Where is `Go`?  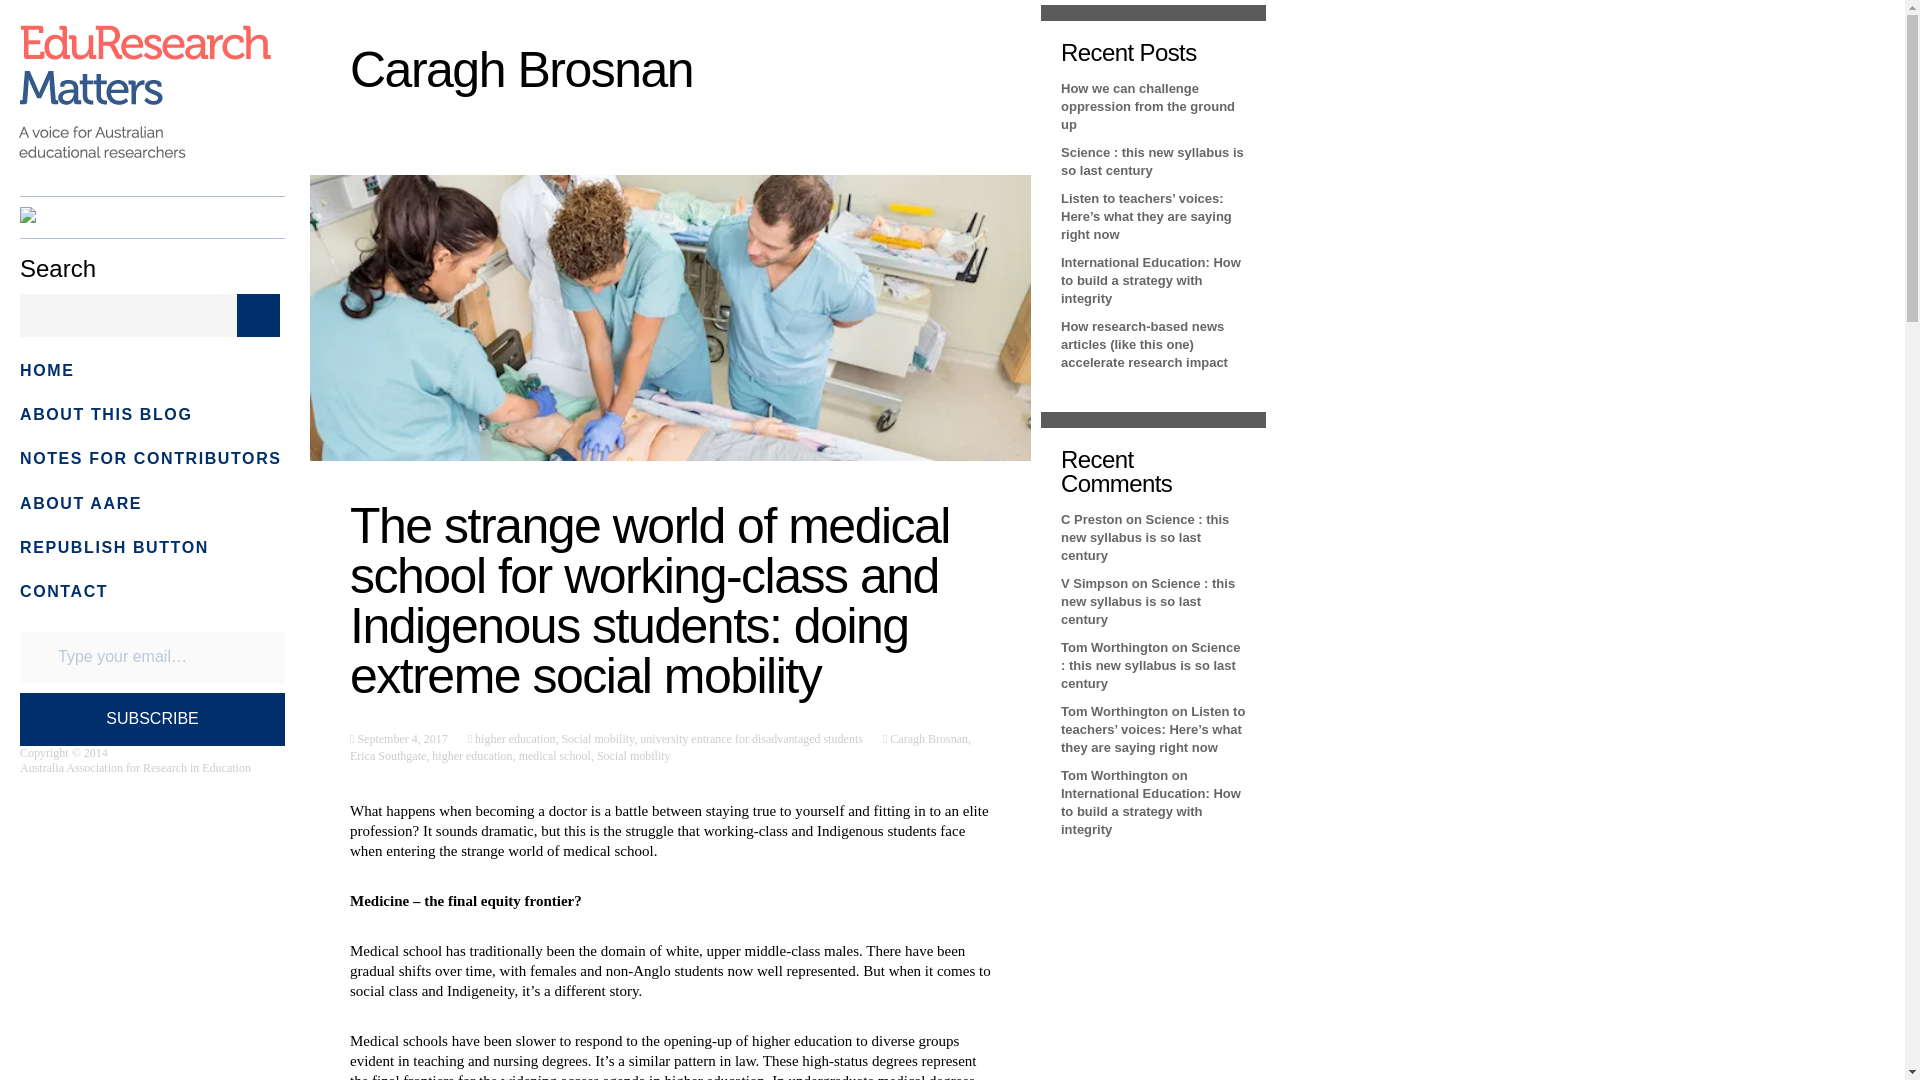 Go is located at coordinates (258, 314).